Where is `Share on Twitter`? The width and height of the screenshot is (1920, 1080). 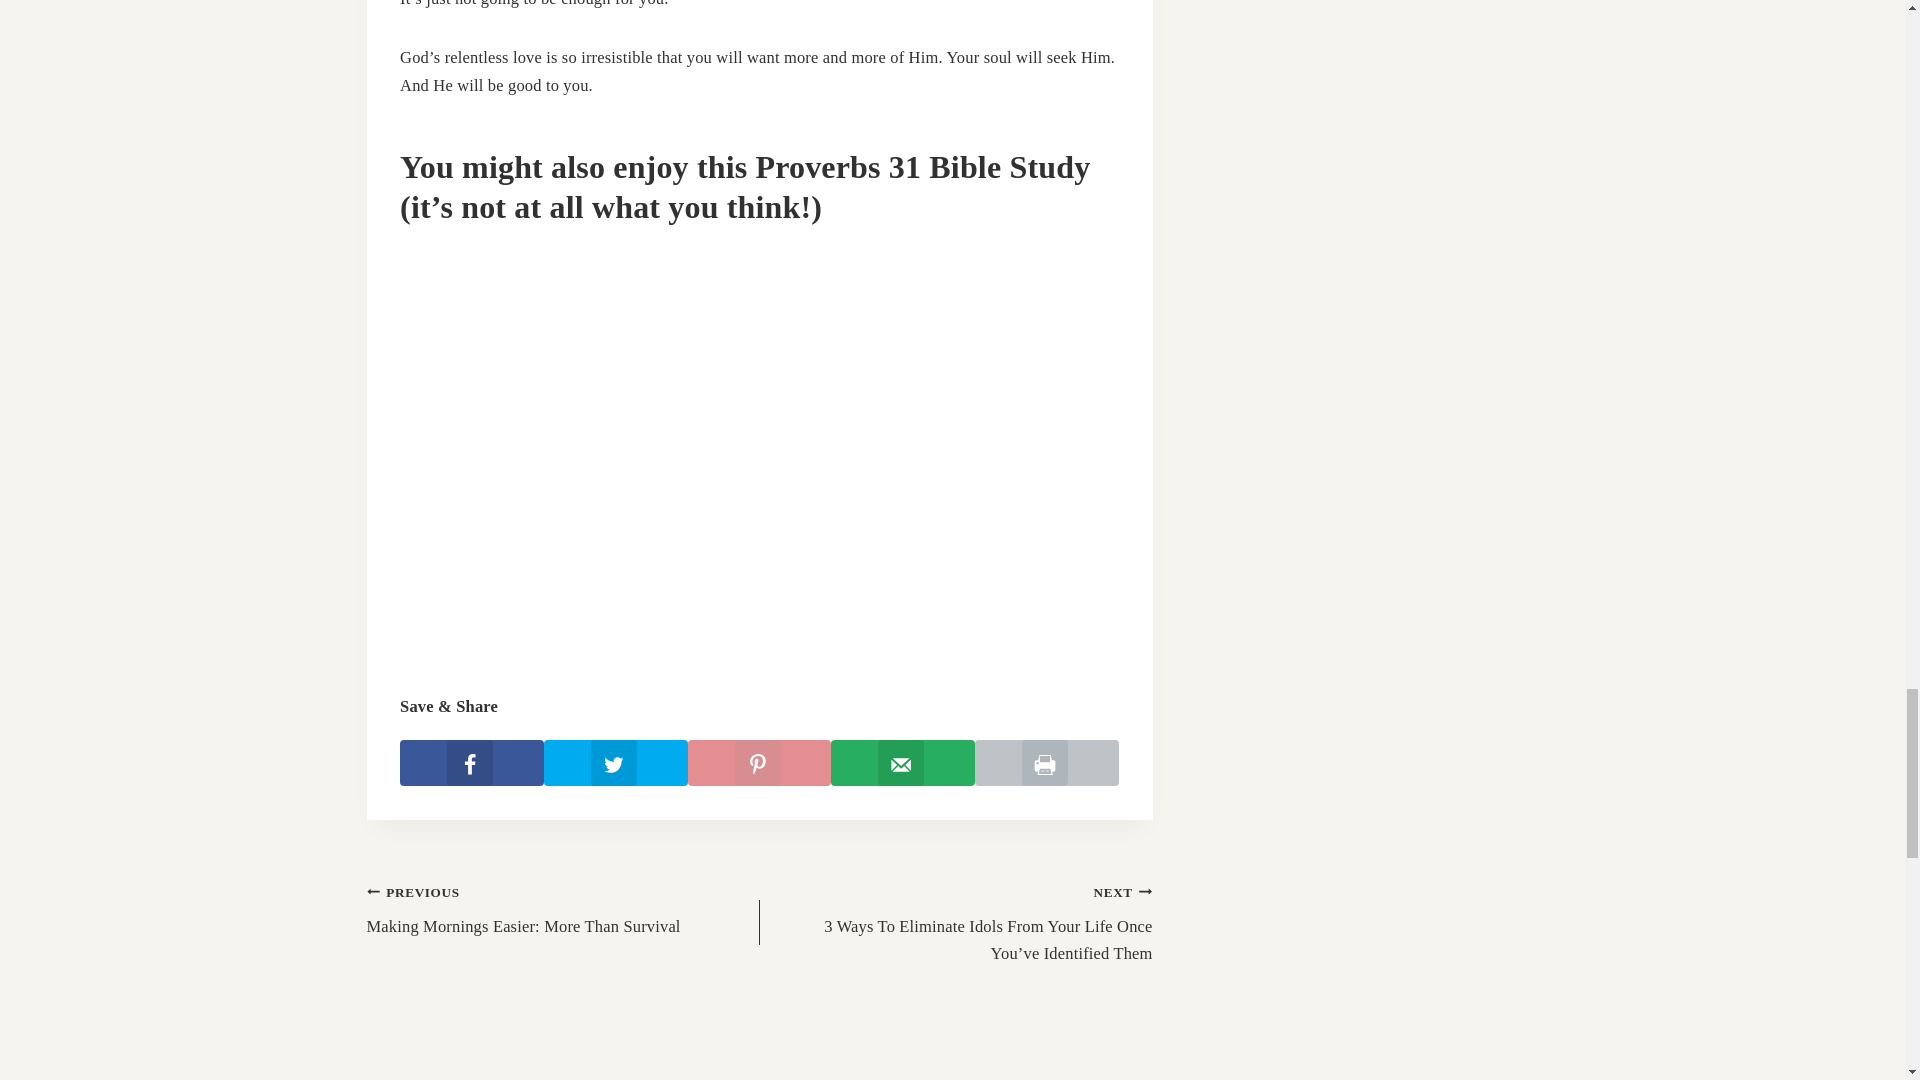 Share on Twitter is located at coordinates (562, 909).